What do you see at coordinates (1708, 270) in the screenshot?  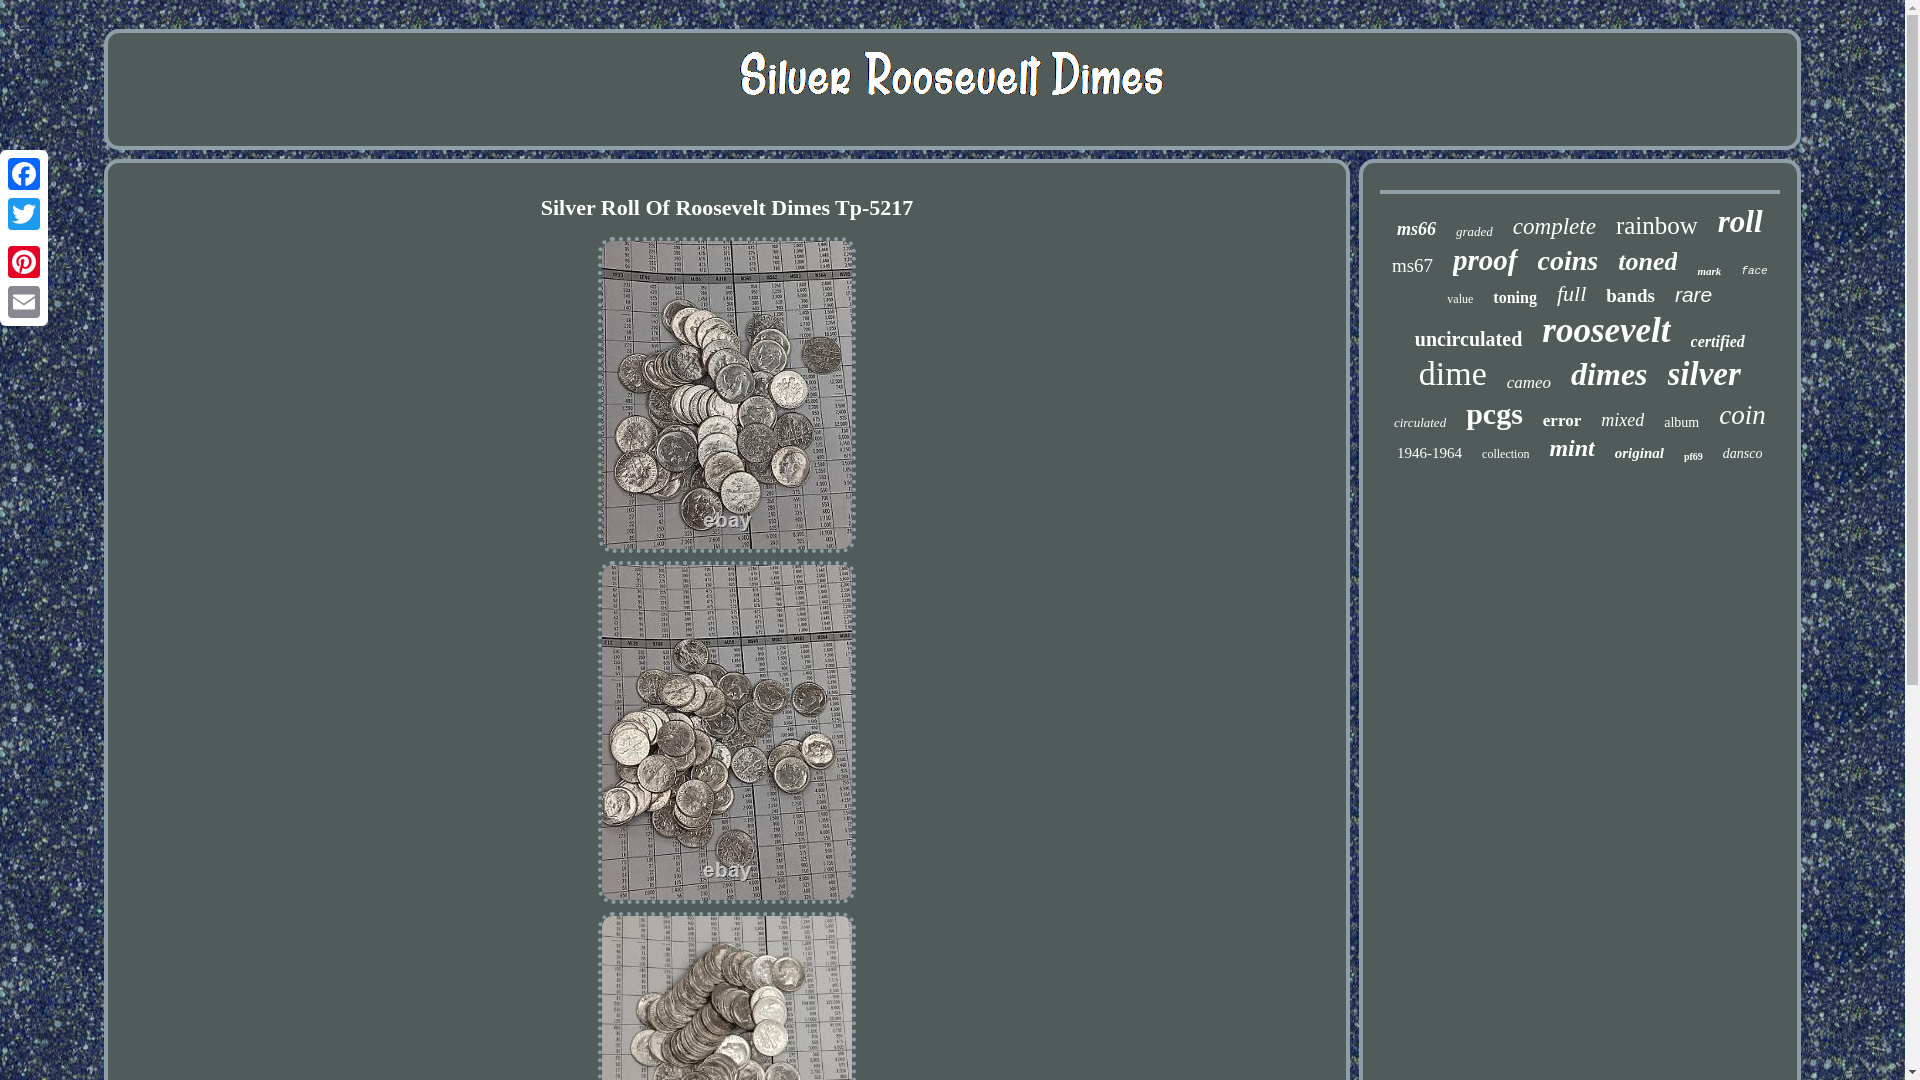 I see `mark` at bounding box center [1708, 270].